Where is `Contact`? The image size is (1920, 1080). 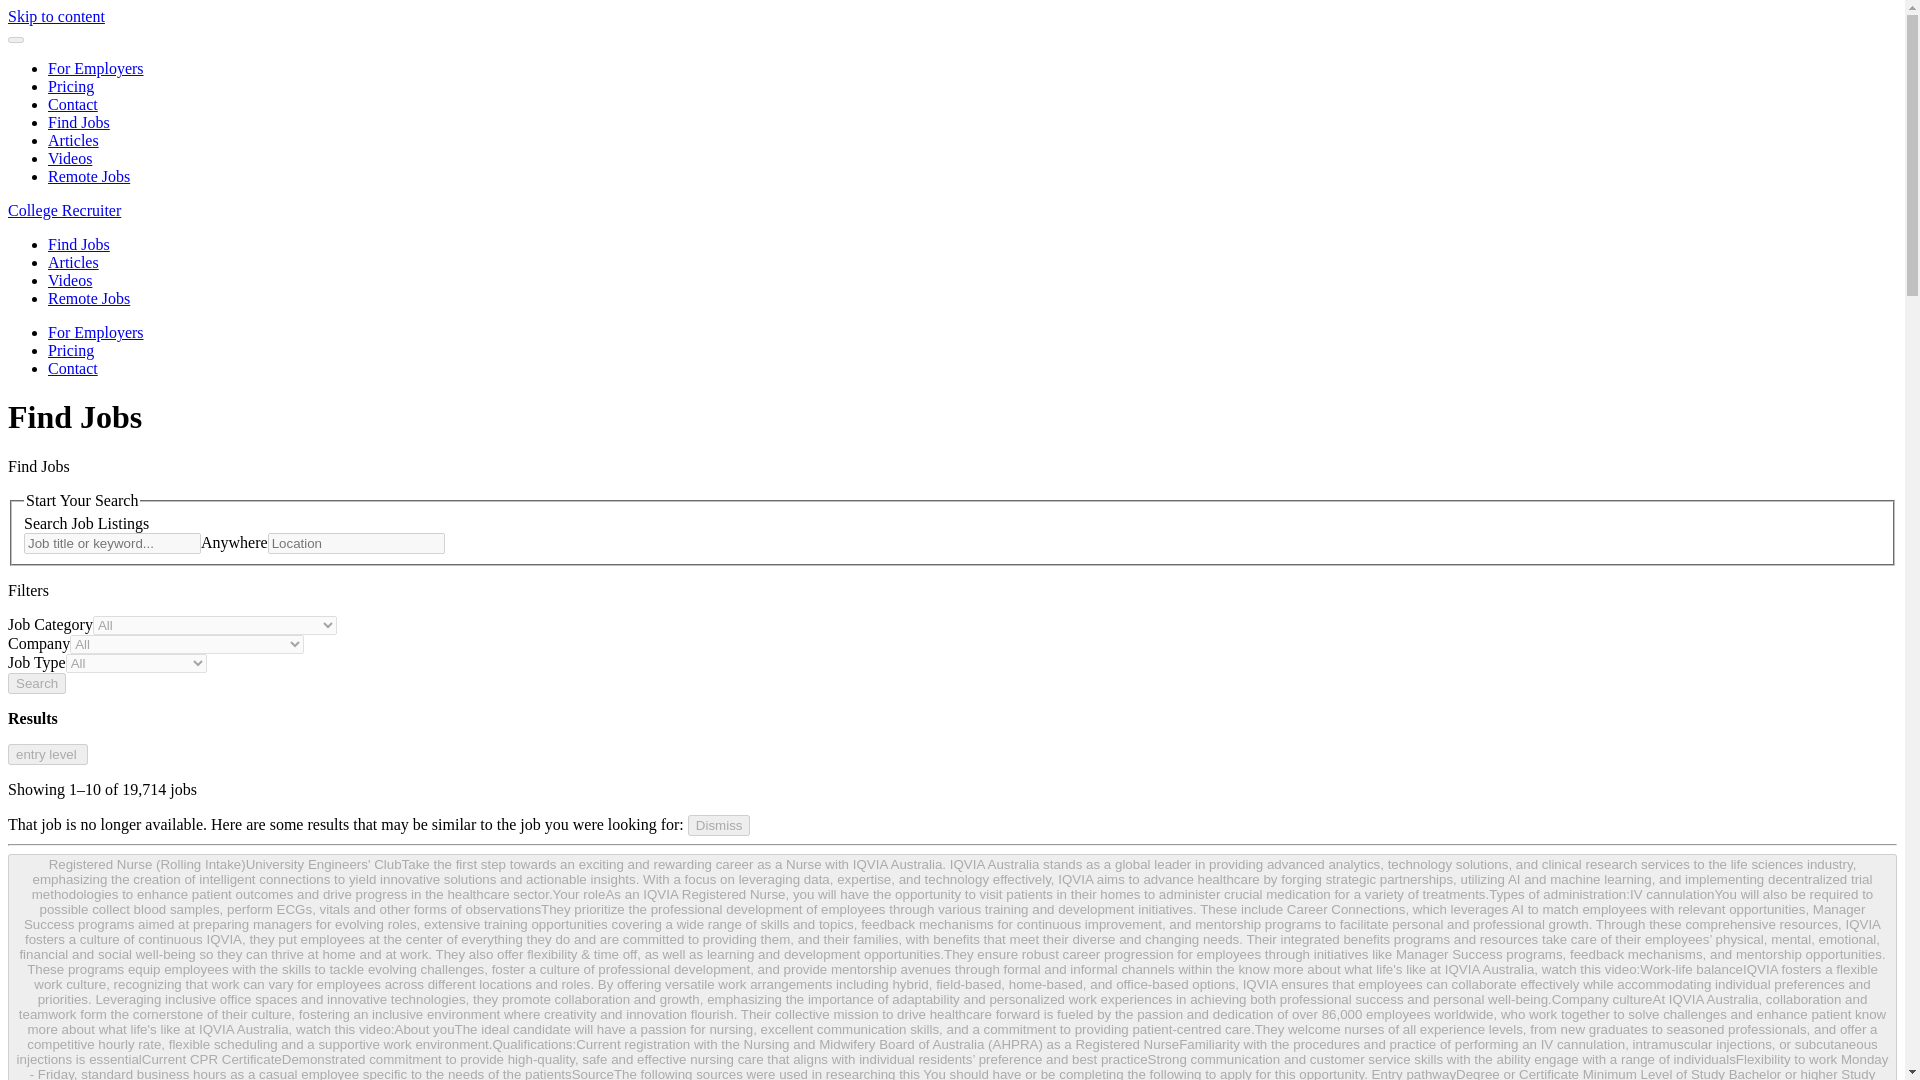
Contact is located at coordinates (72, 104).